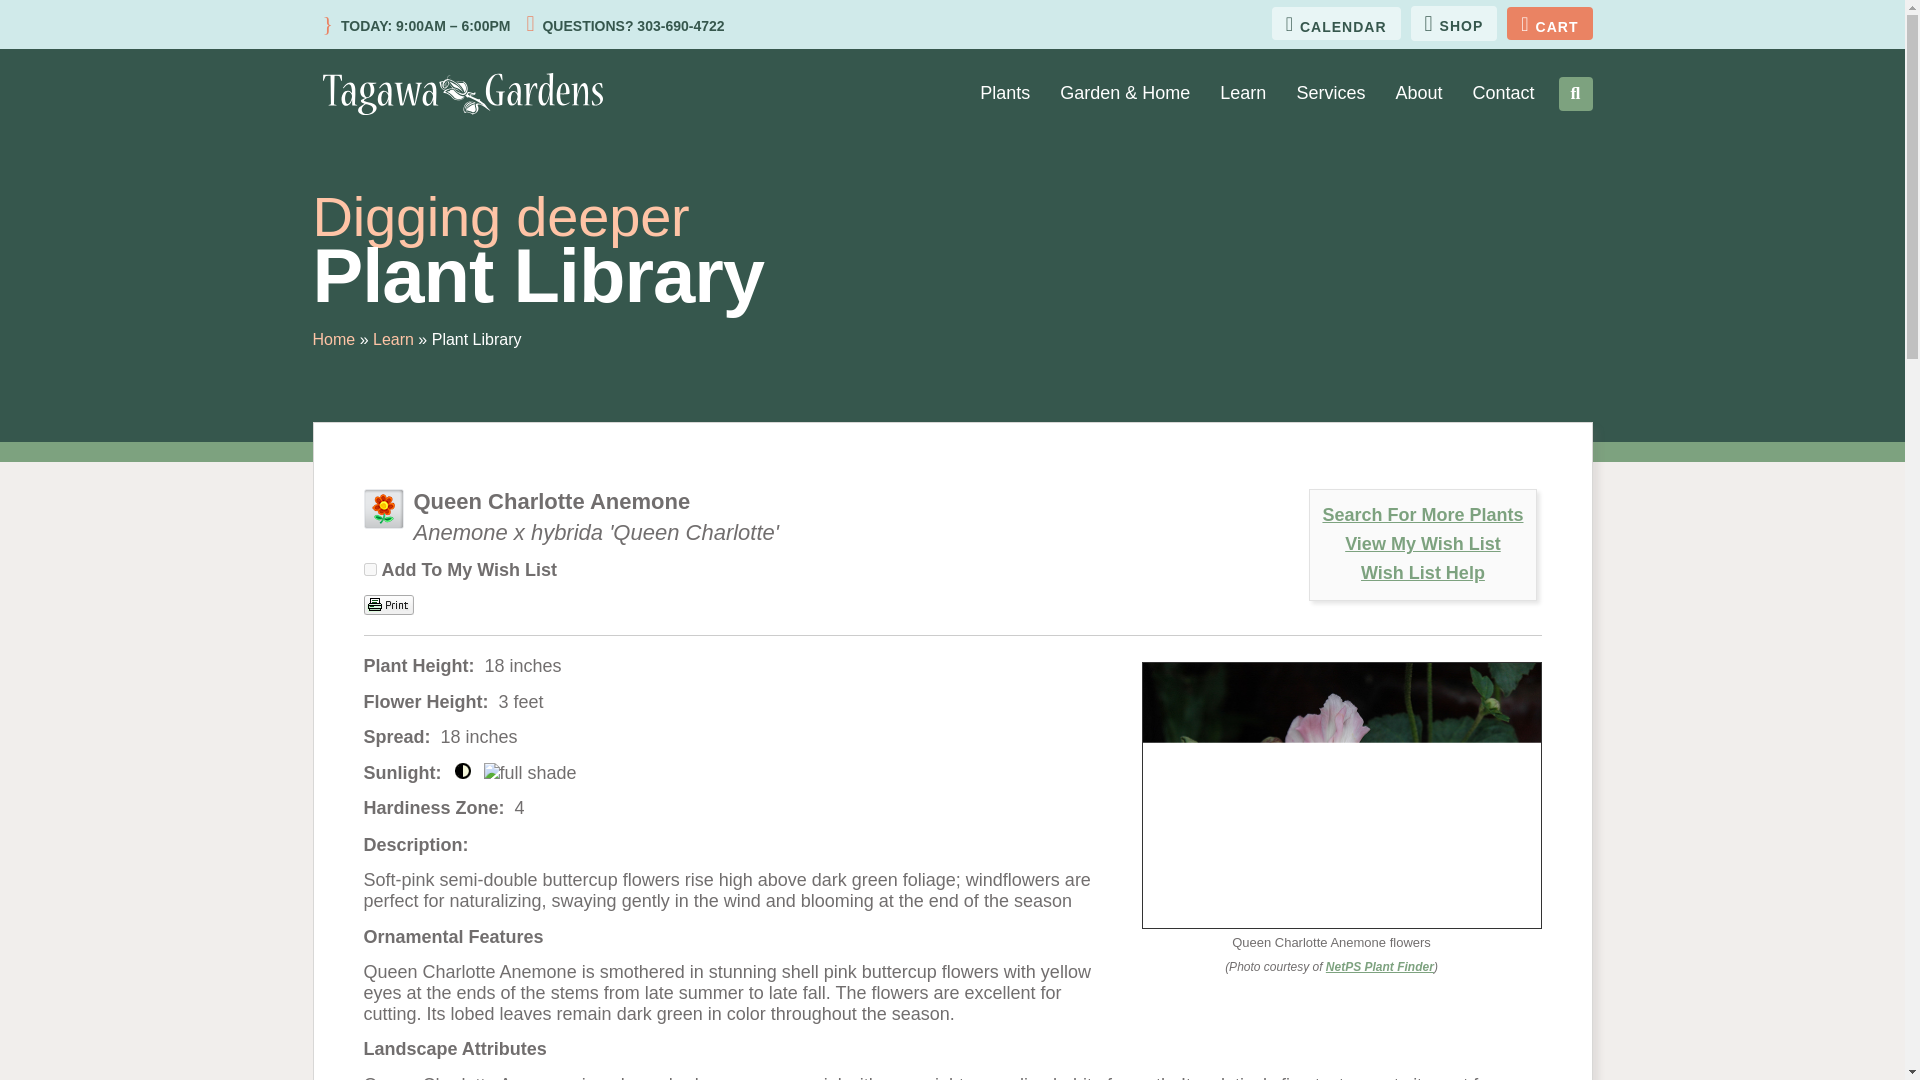 The width and height of the screenshot is (1920, 1080). Describe the element at coordinates (1502, 93) in the screenshot. I see `Contact` at that location.